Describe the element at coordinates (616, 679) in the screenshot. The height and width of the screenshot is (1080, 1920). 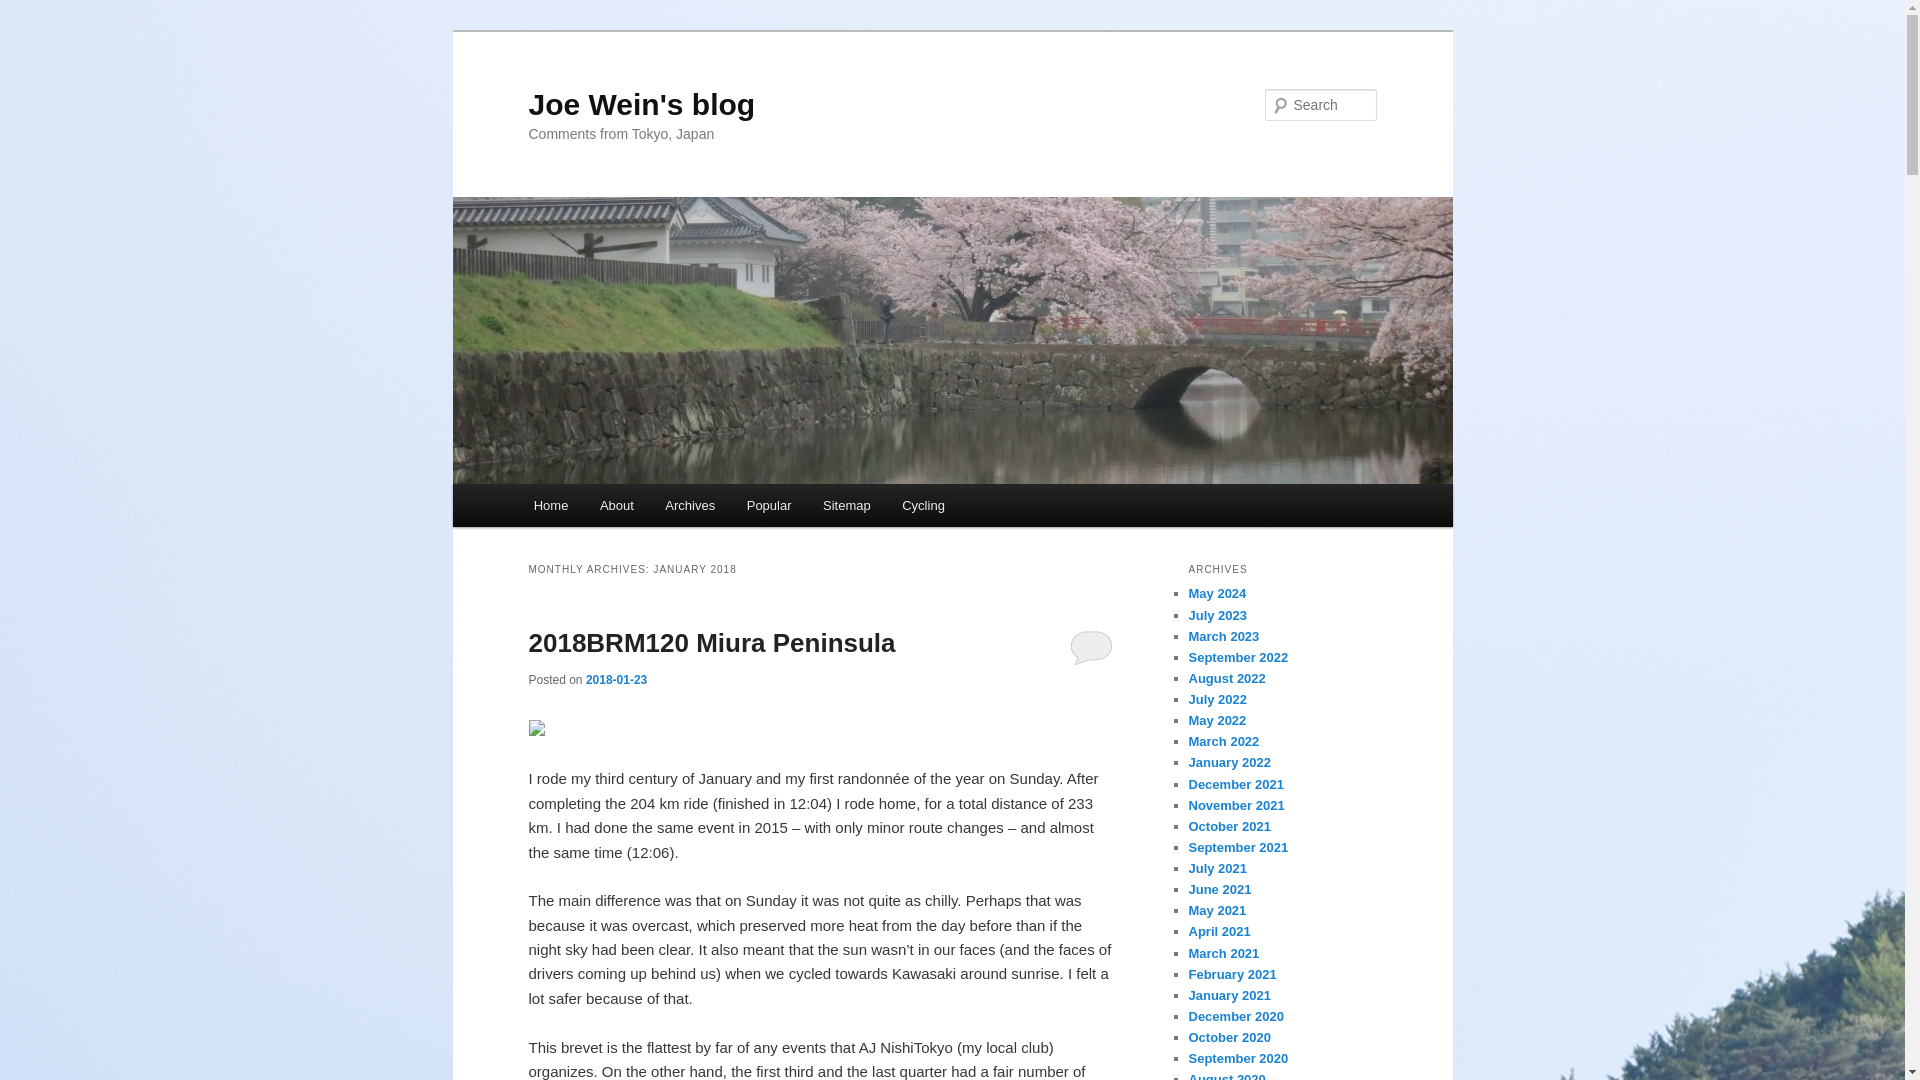
I see `2018-01-23` at that location.